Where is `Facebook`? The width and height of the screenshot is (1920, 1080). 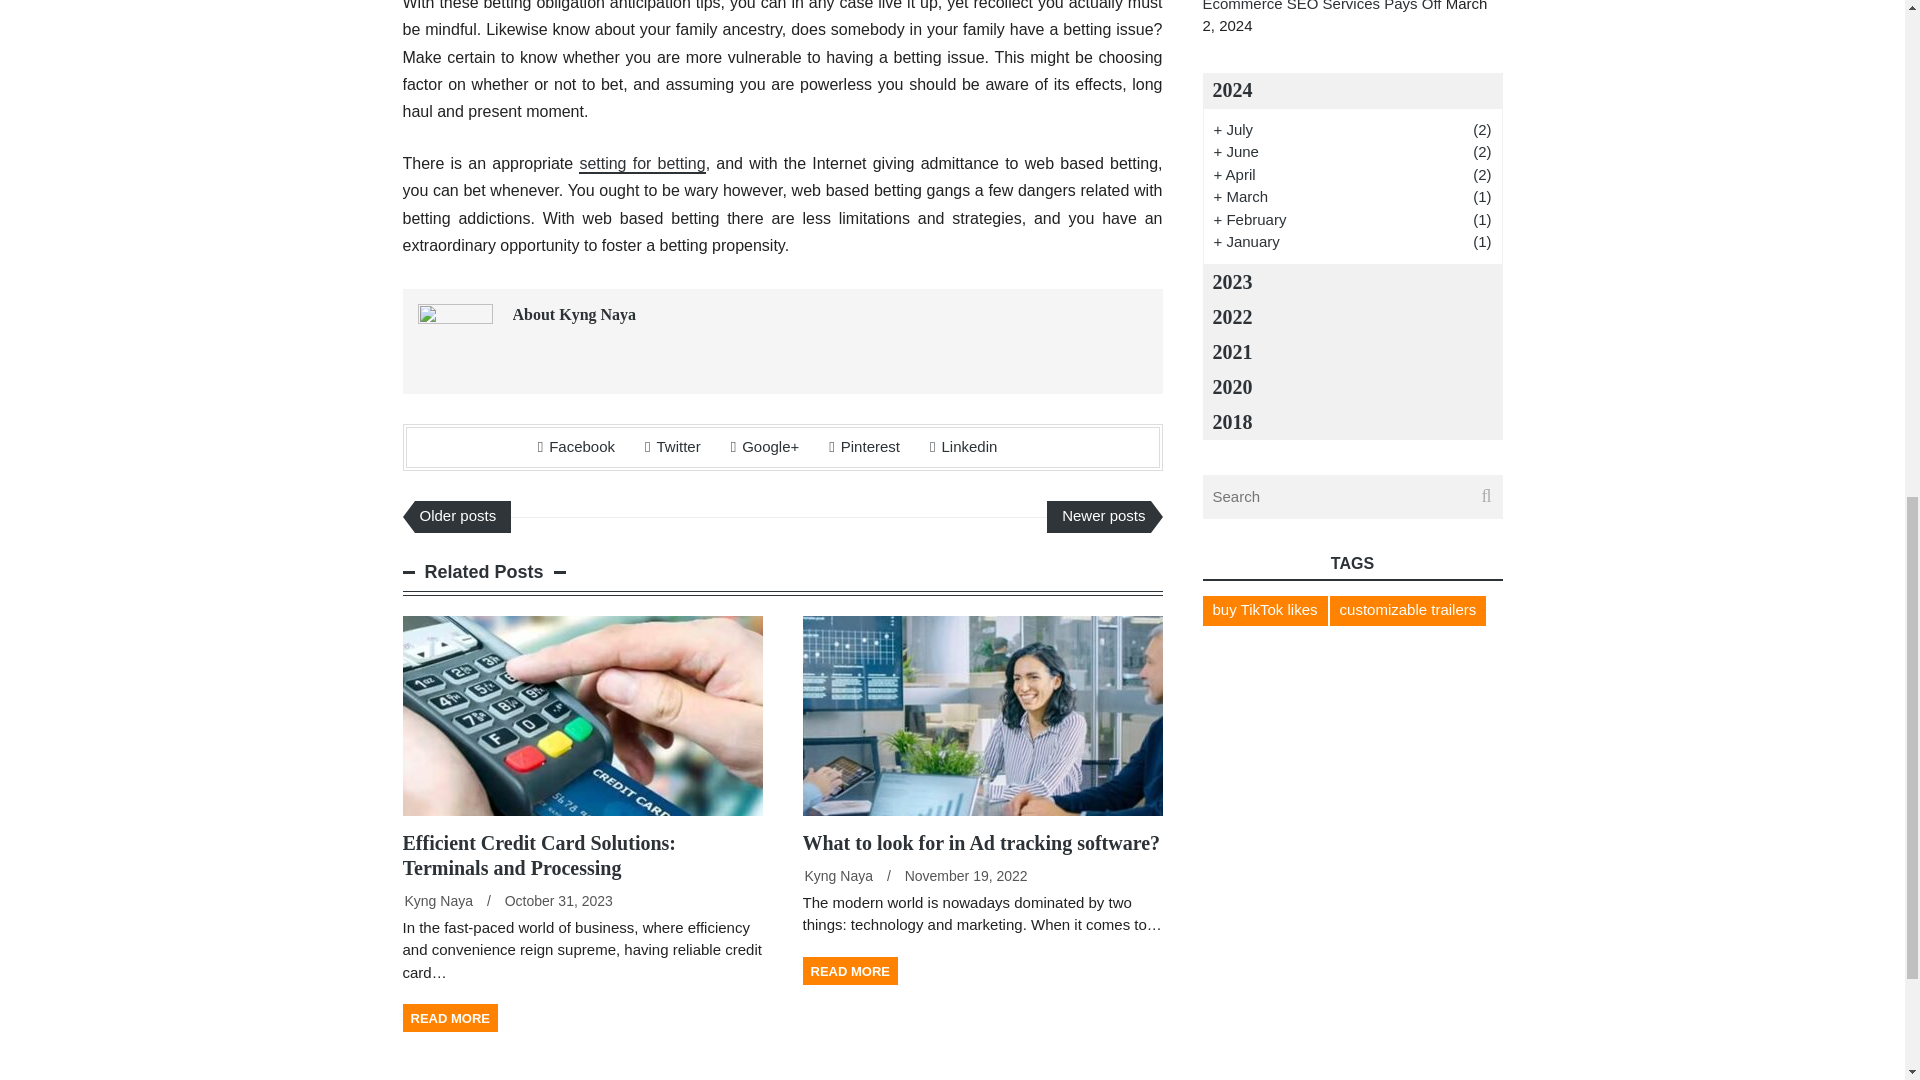 Facebook is located at coordinates (576, 446).